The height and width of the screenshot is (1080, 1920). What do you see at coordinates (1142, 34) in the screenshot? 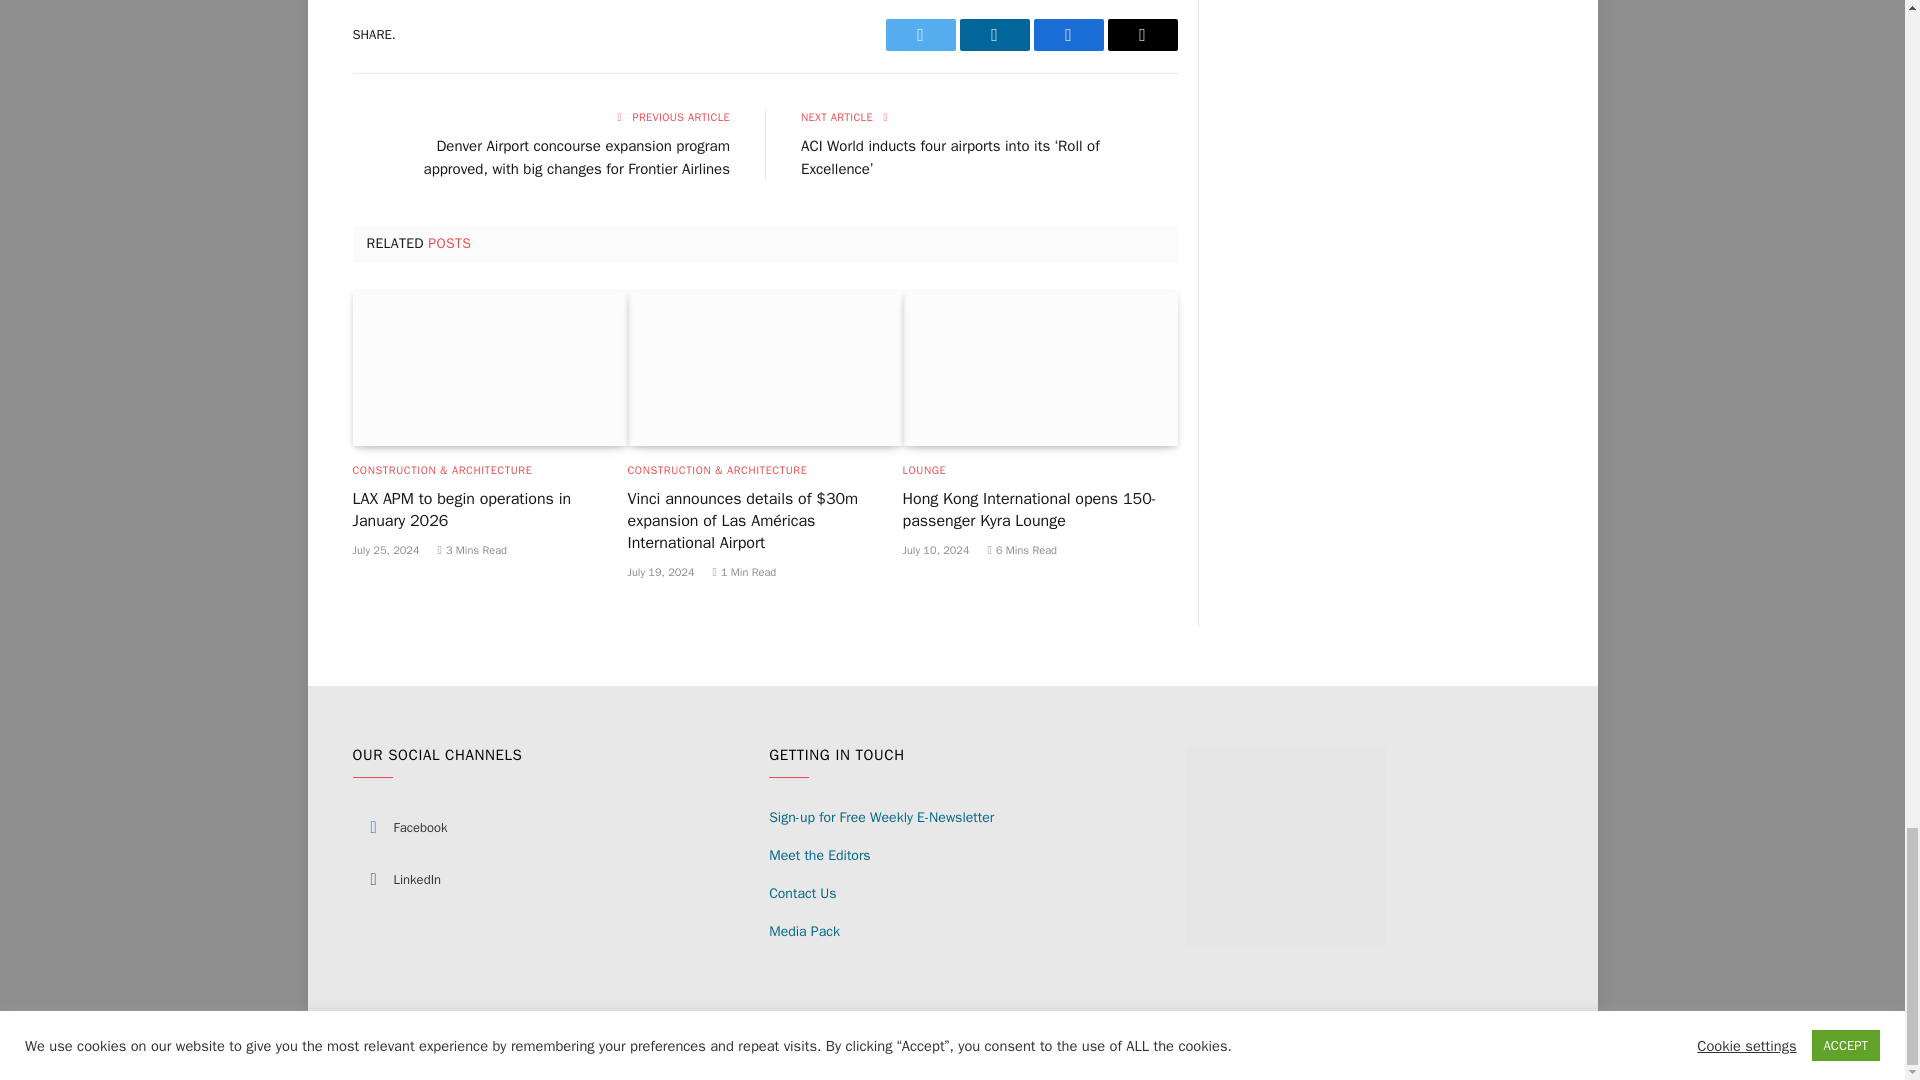
I see `Share via Email` at bounding box center [1142, 34].